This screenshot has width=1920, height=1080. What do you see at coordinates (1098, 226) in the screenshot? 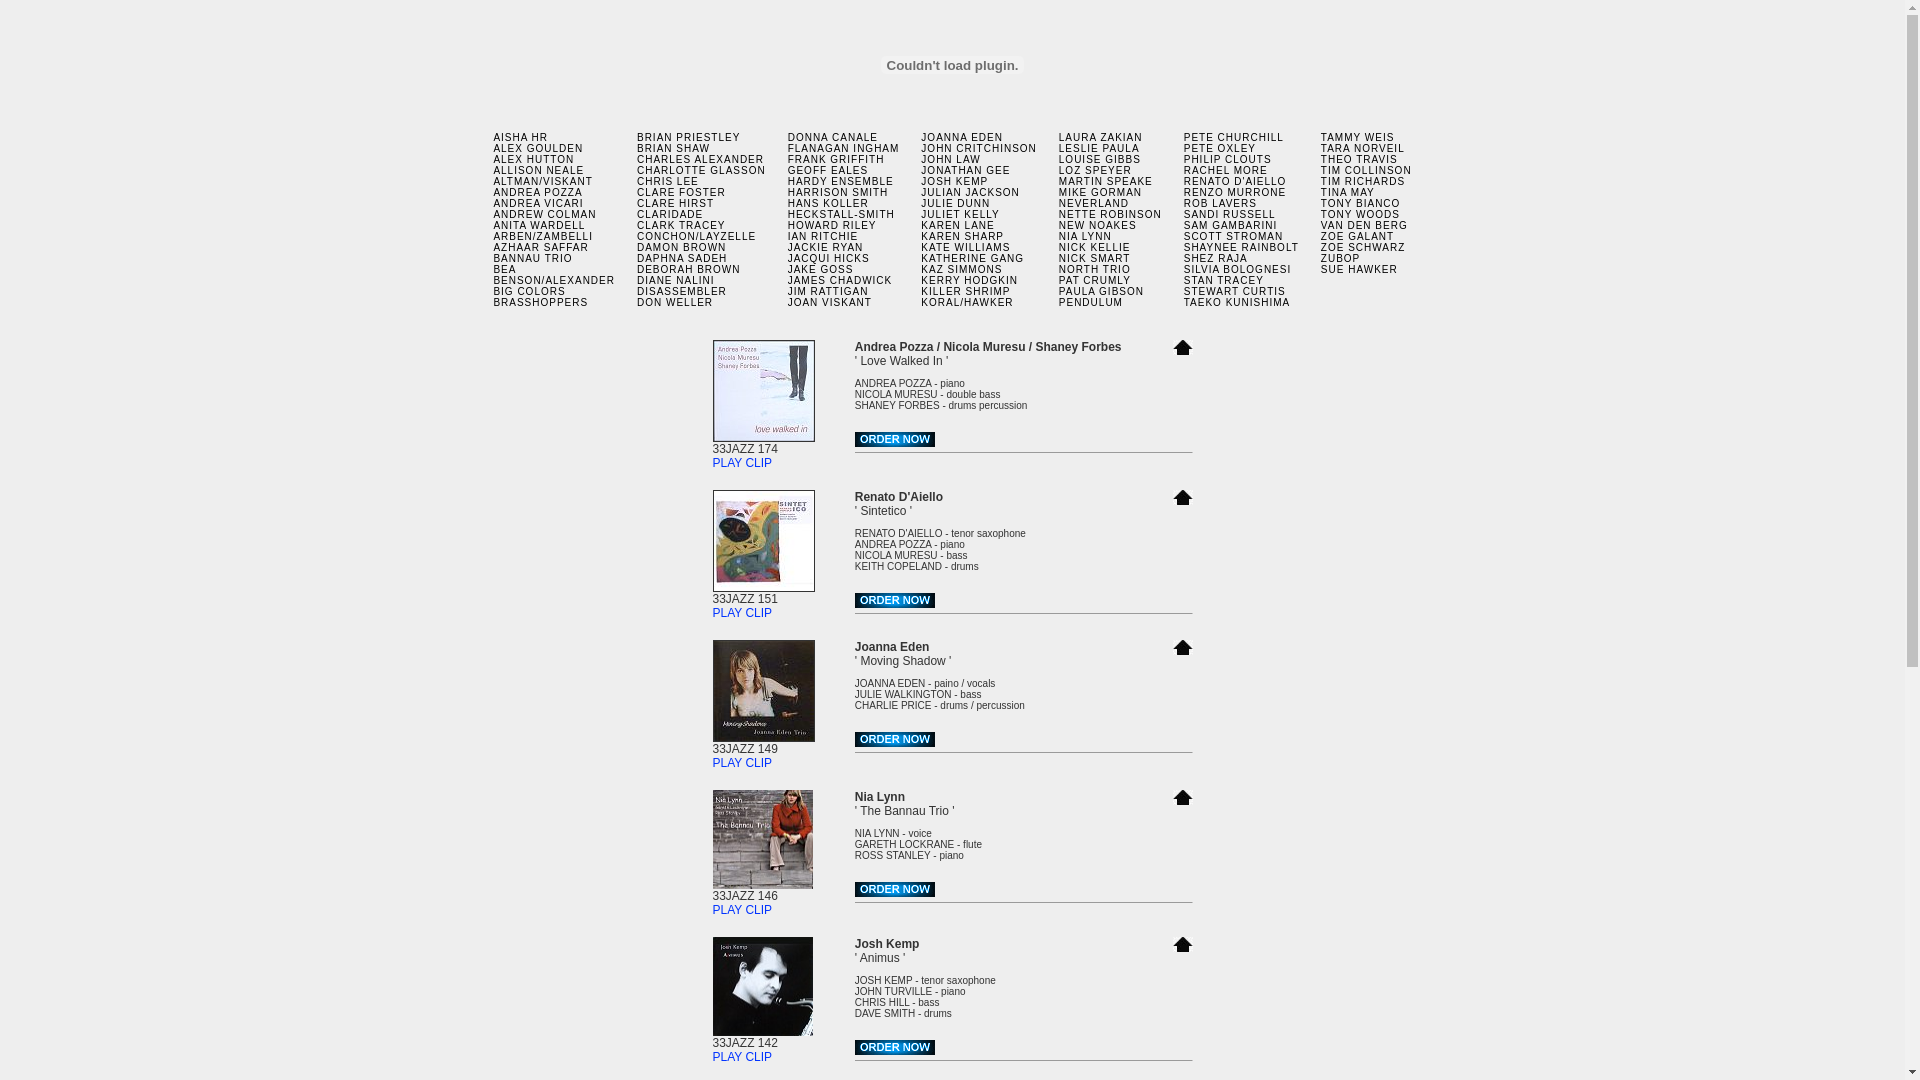
I see `NEW NOAKES` at bounding box center [1098, 226].